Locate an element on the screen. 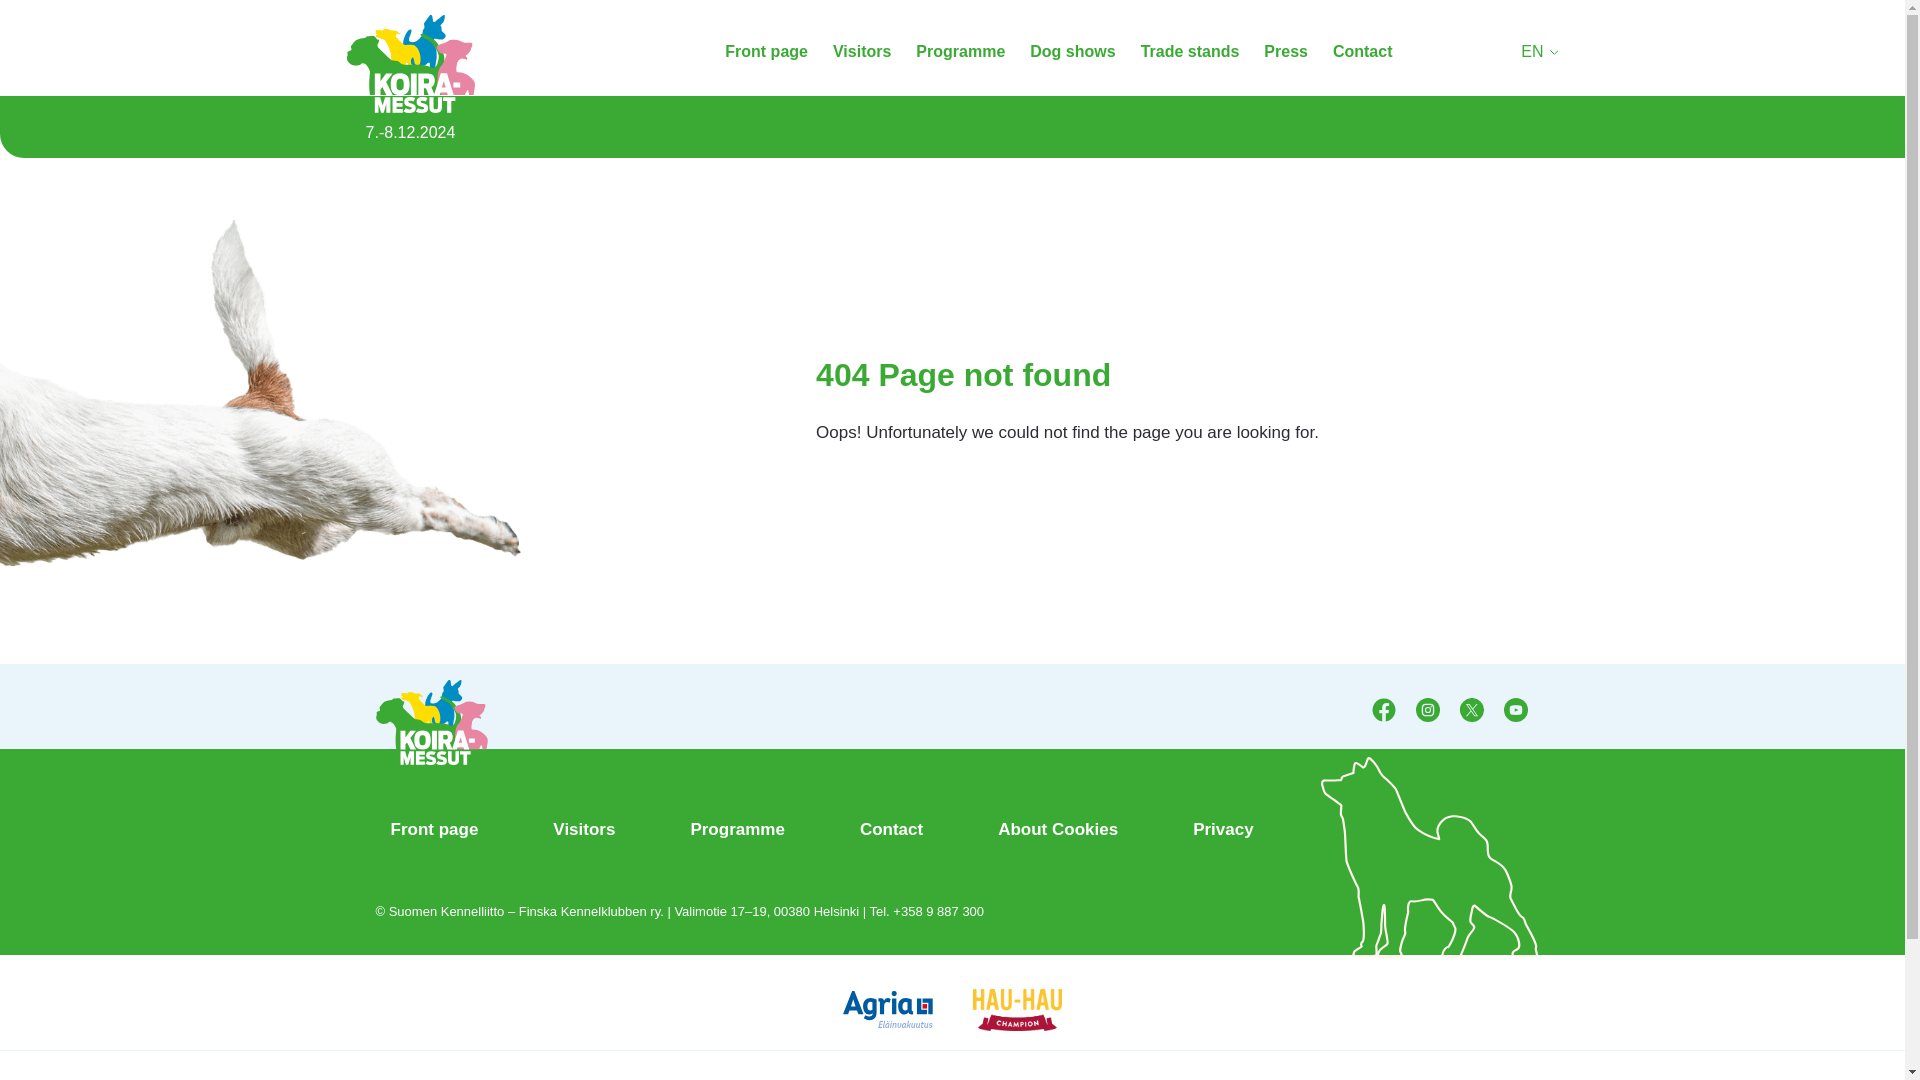 The image size is (1920, 1080). Trade stands is located at coordinates (1190, 52).